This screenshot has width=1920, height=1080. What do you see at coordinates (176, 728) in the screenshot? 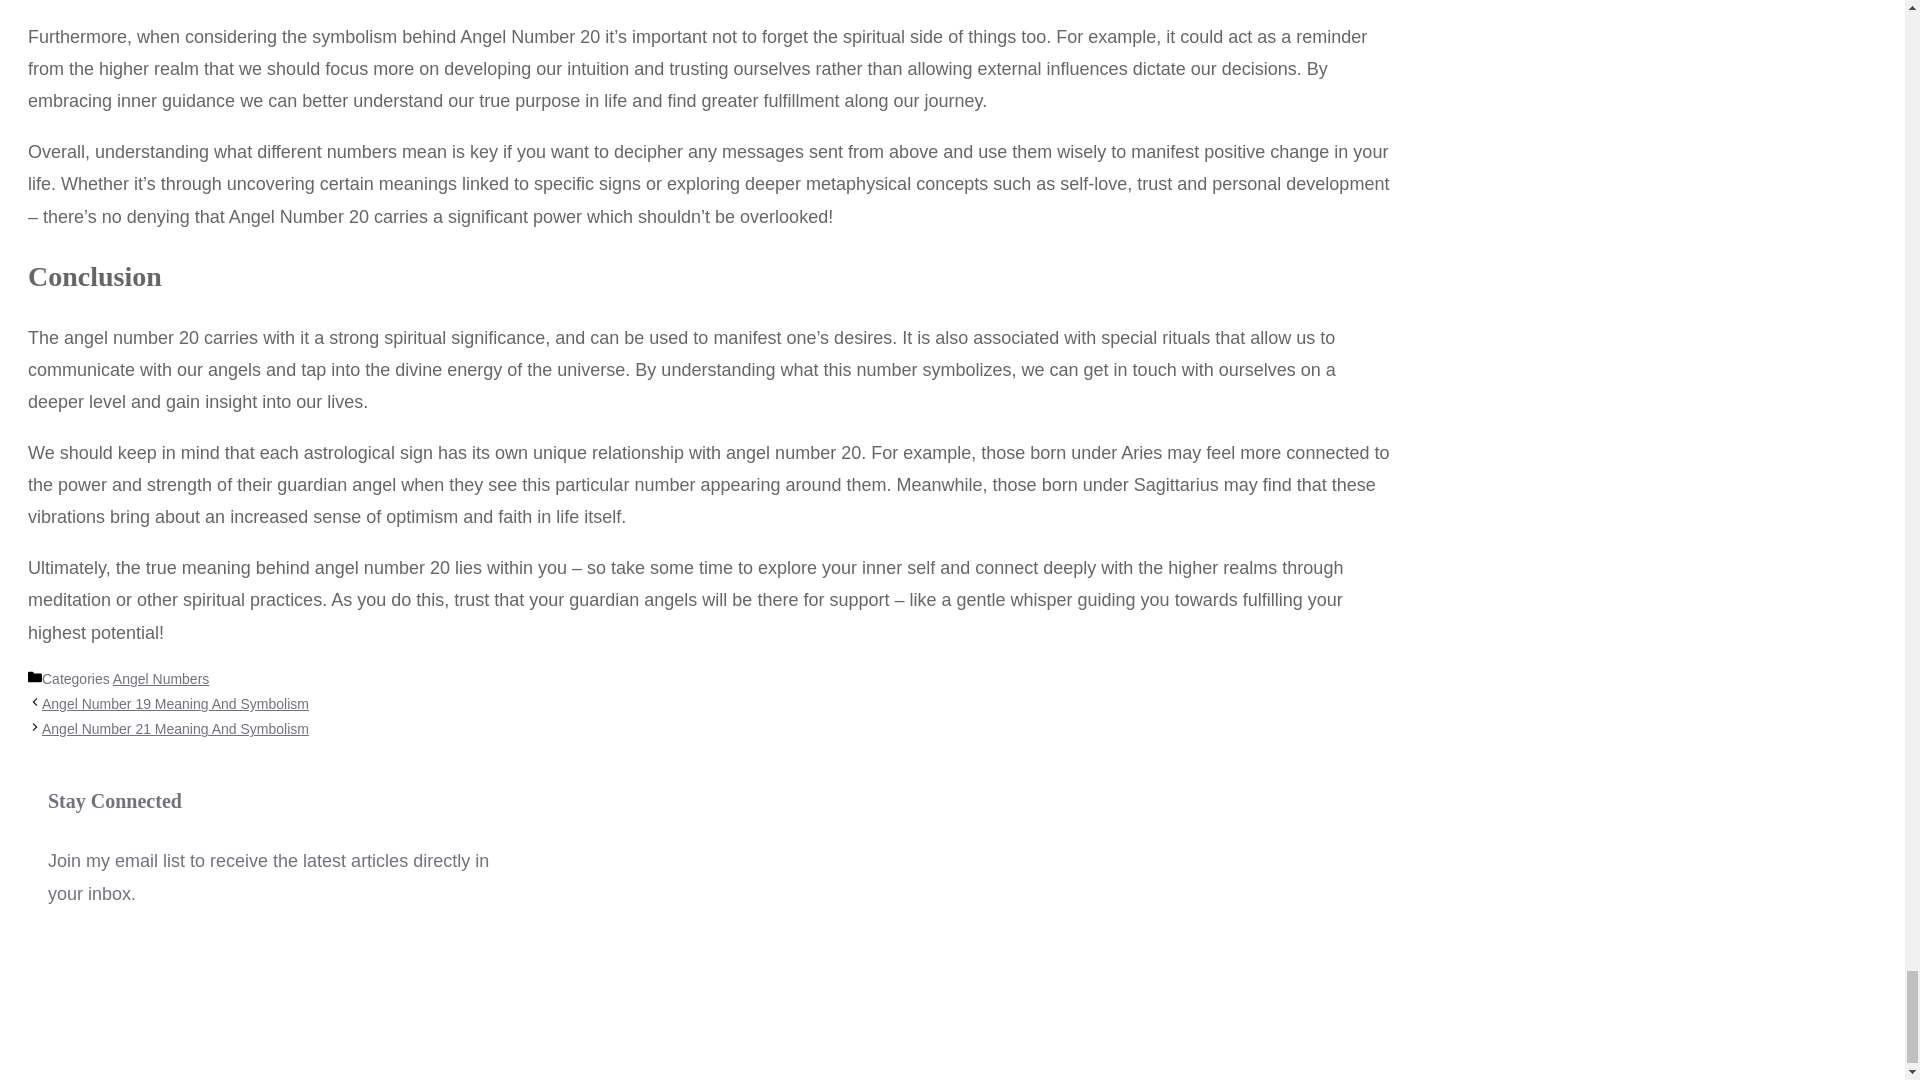
I see `Angel Number 21 Meaning And Symbolism` at bounding box center [176, 728].